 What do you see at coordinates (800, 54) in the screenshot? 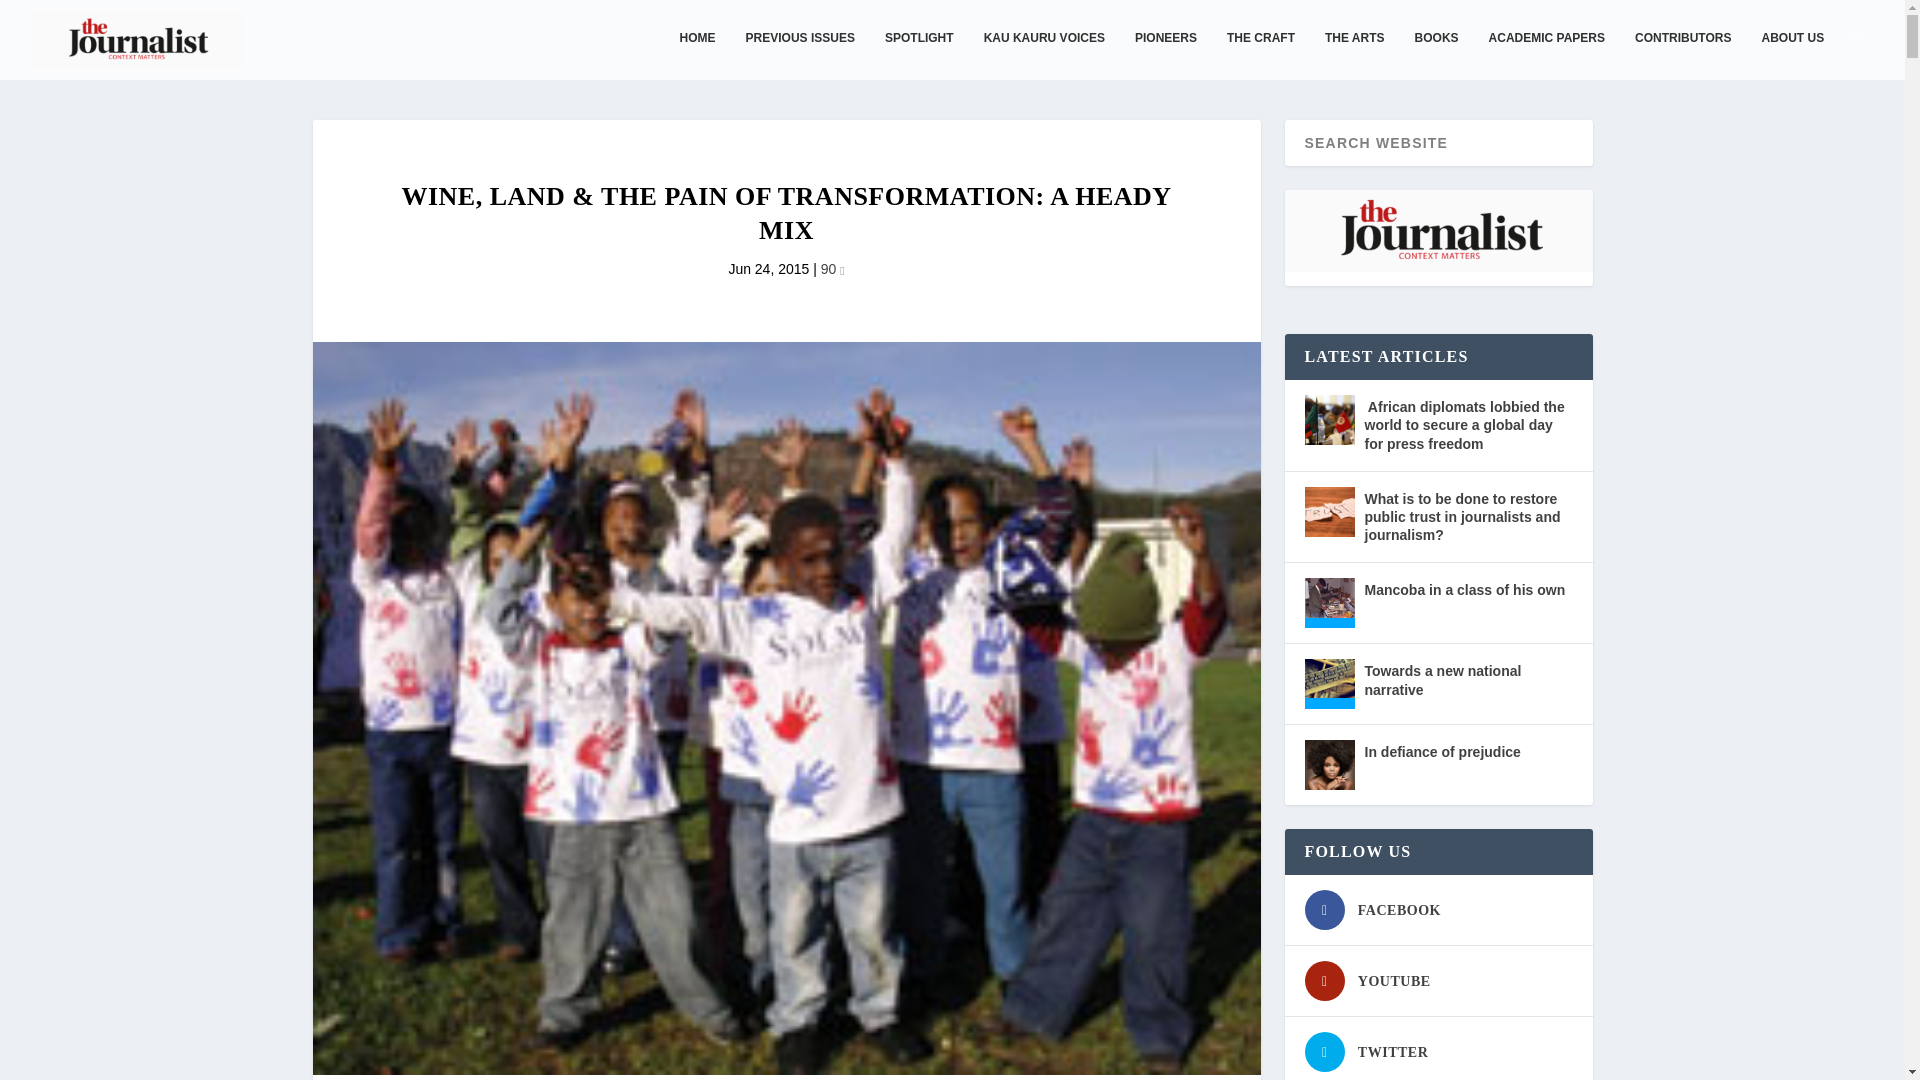
I see `PREVIOUS ISSUES` at bounding box center [800, 54].